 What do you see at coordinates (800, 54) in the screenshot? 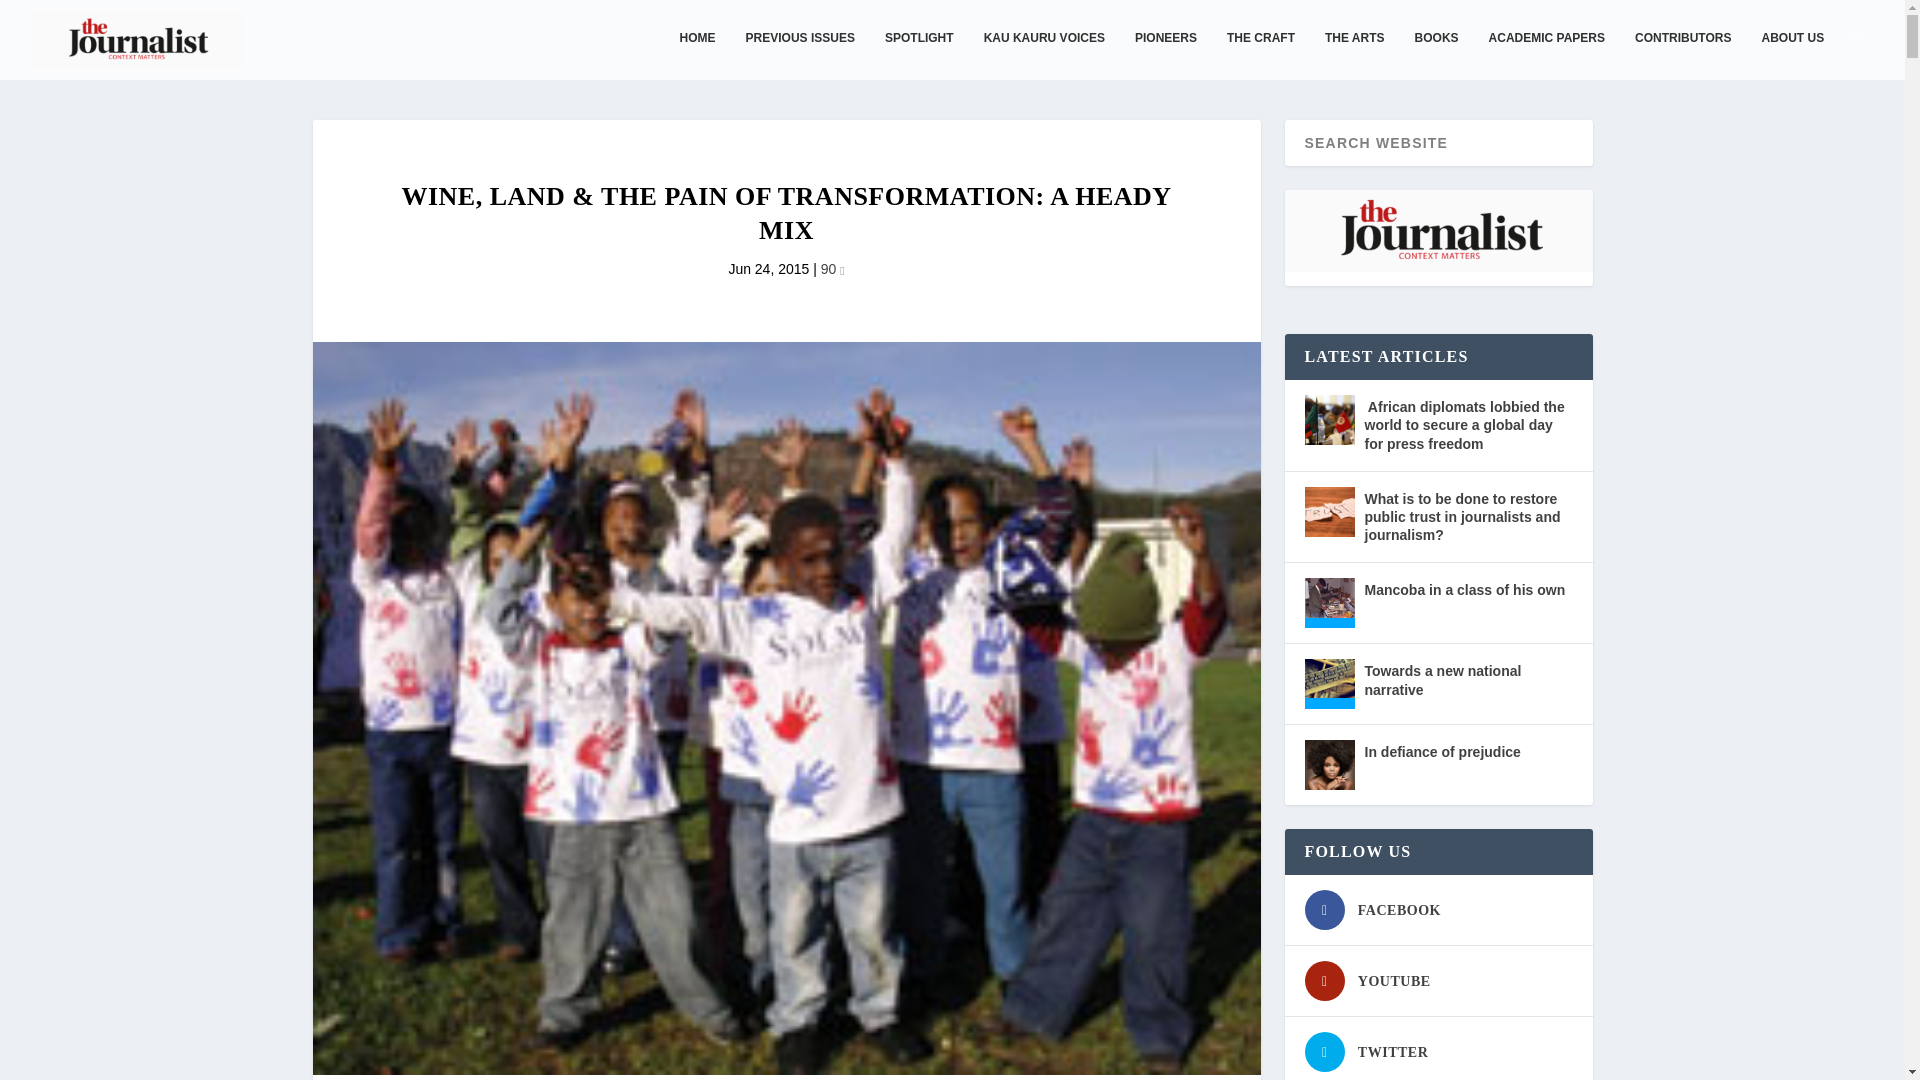
I see `PREVIOUS ISSUES` at bounding box center [800, 54].